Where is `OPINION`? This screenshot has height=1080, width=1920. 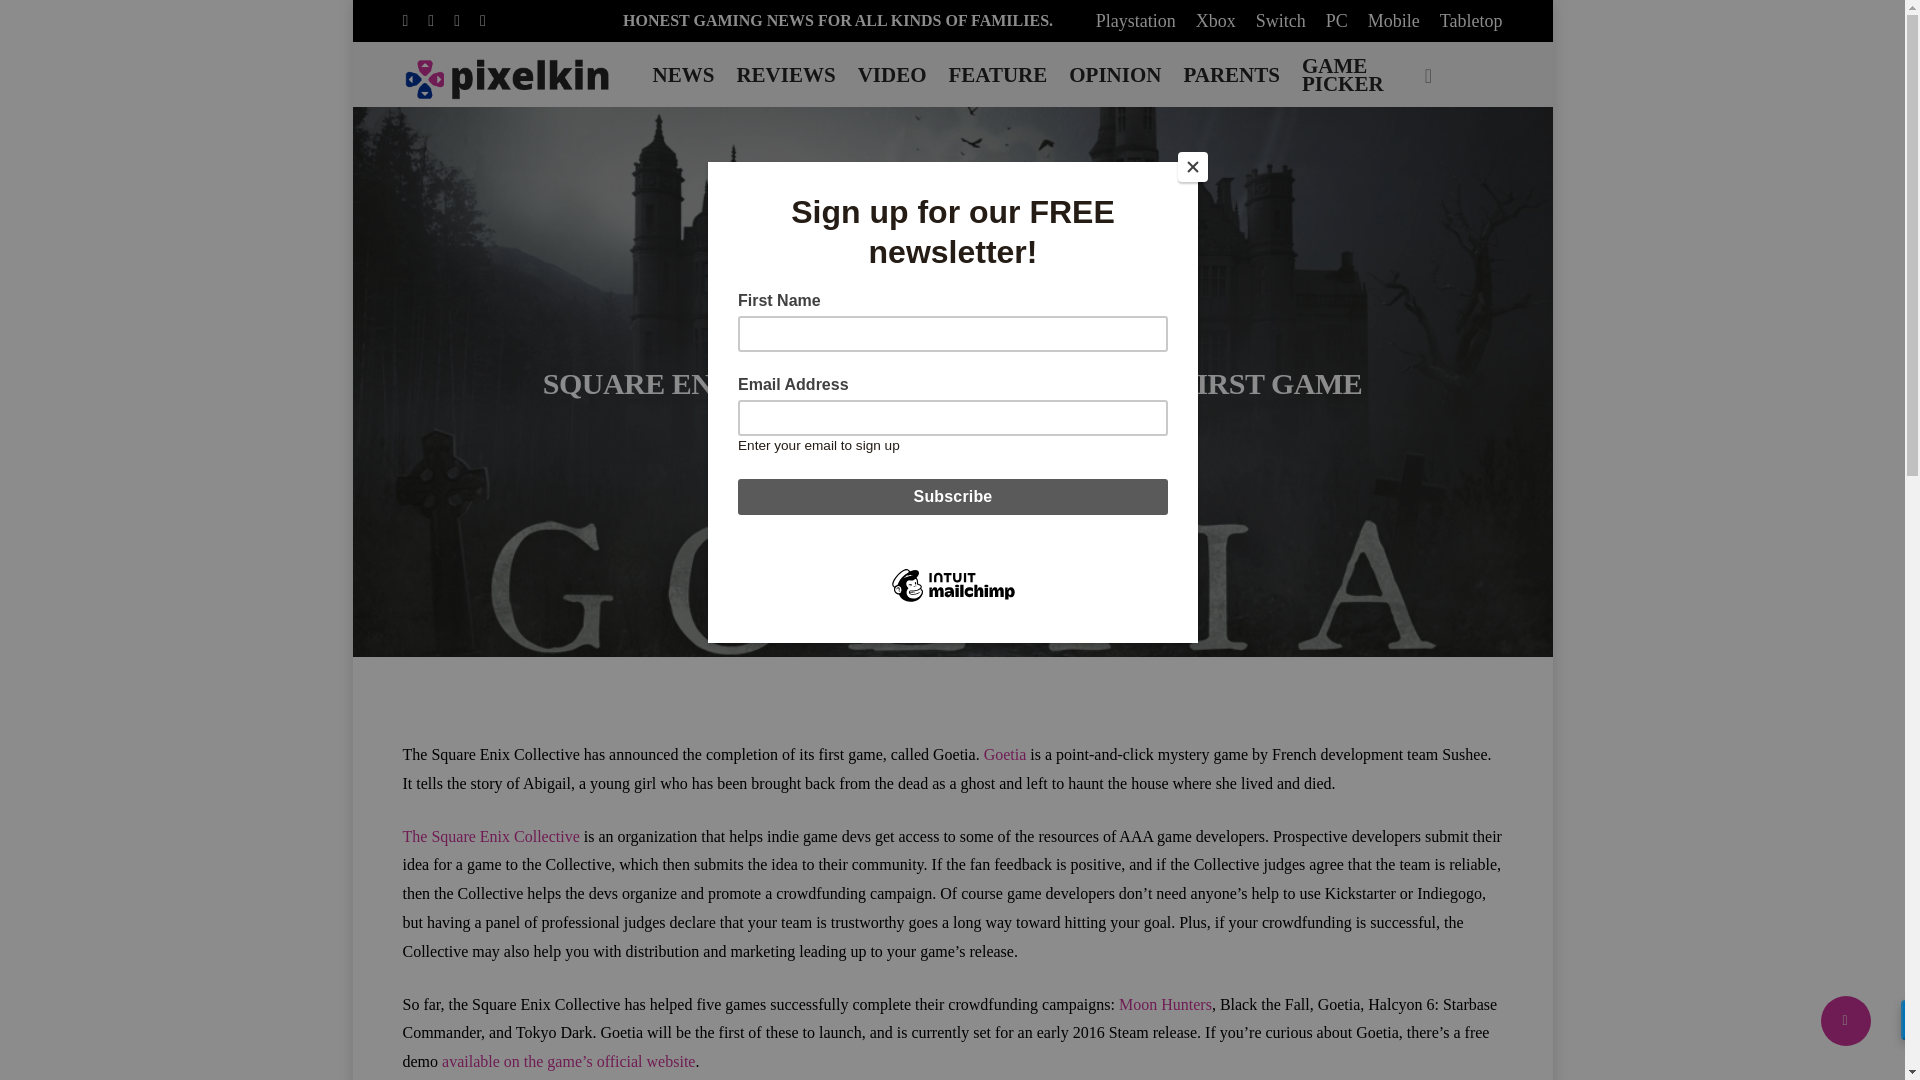 OPINION is located at coordinates (1114, 74).